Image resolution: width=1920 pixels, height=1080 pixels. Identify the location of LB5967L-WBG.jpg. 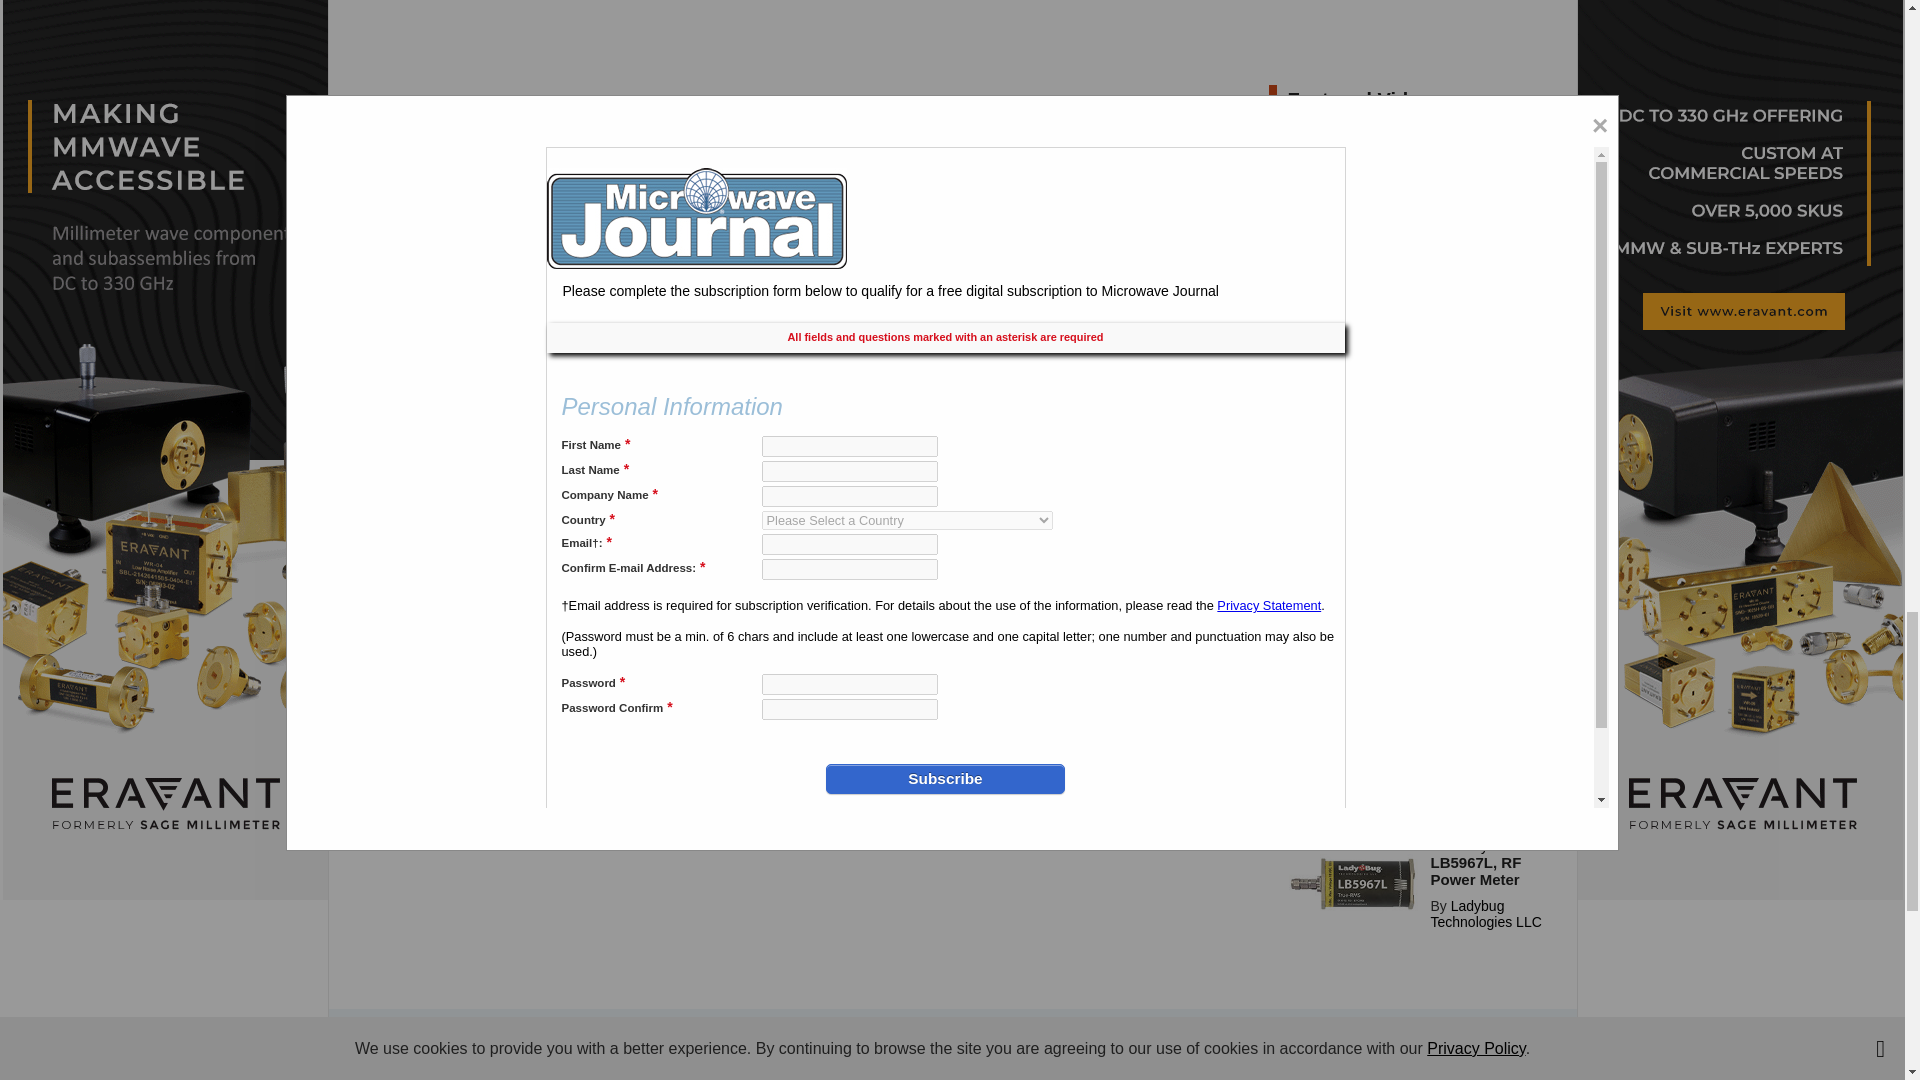
(1353, 883).